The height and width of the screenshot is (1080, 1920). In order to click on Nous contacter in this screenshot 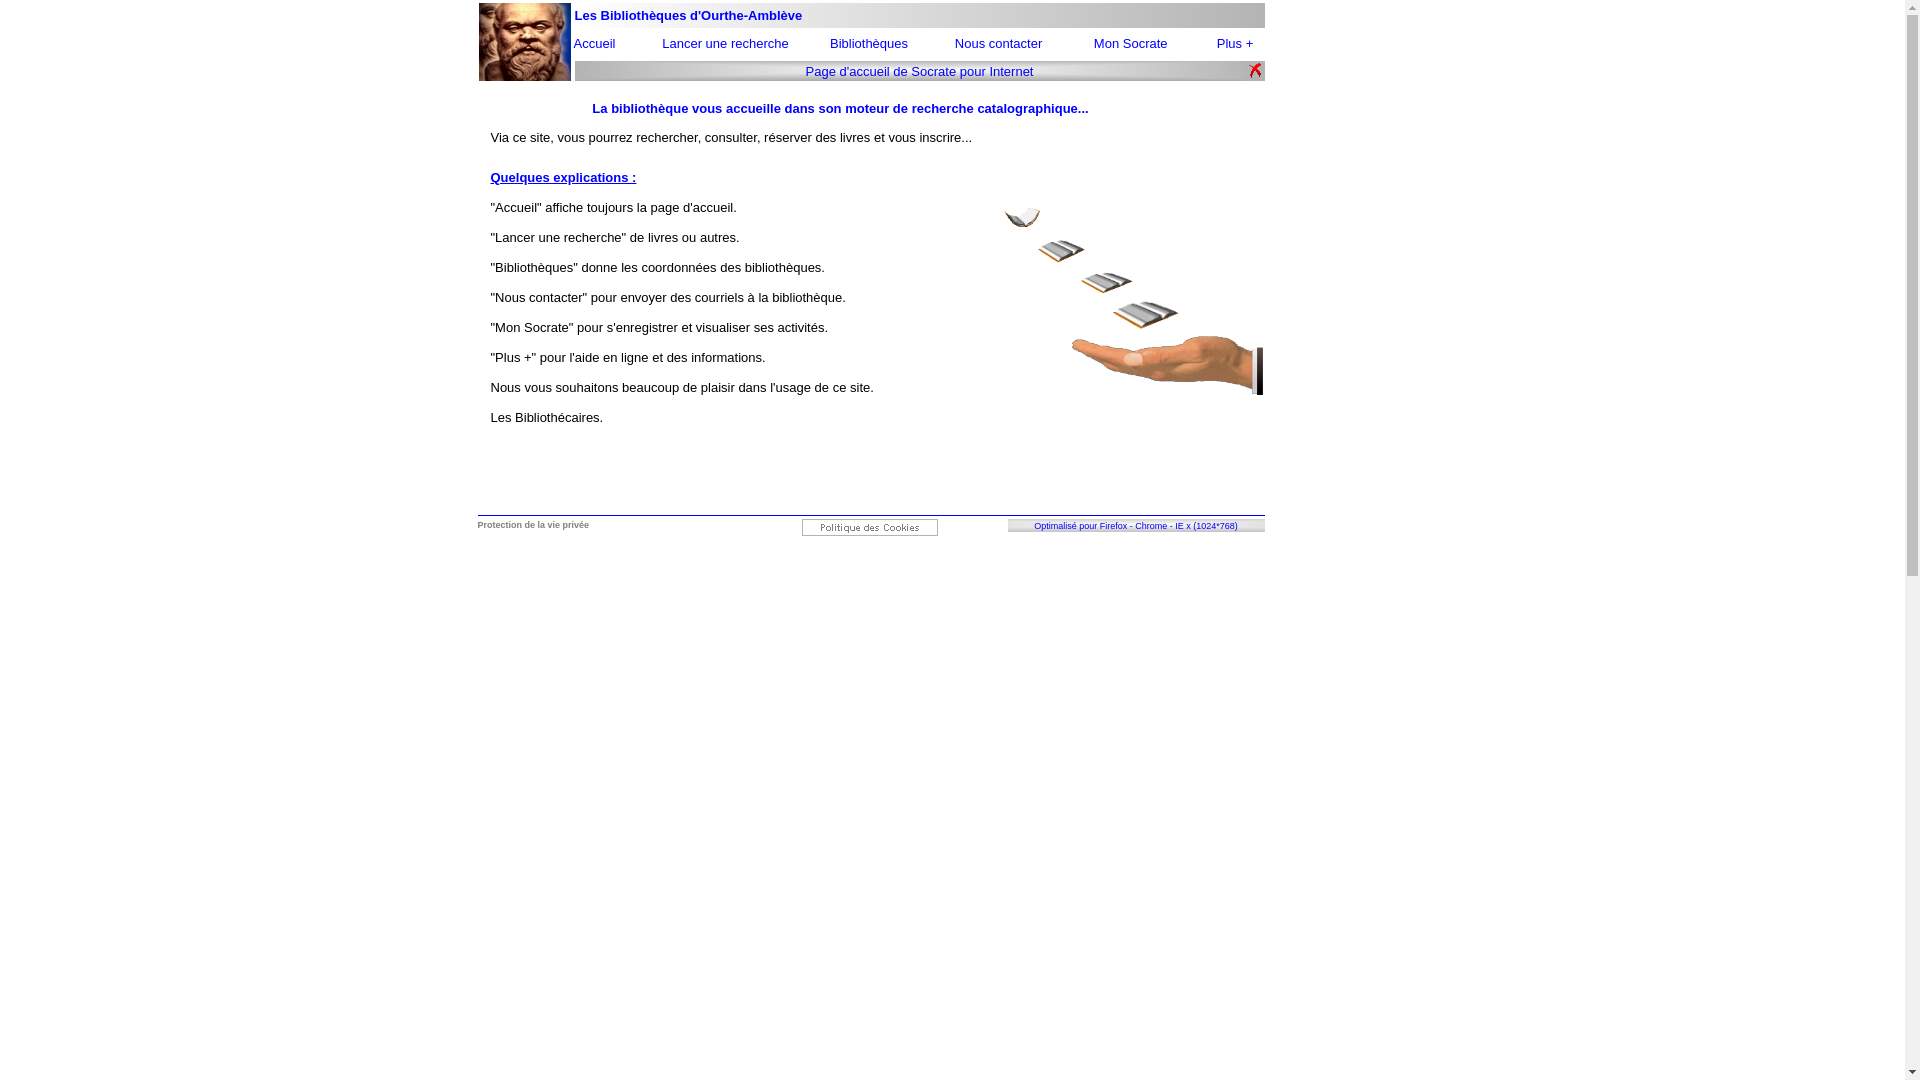, I will do `click(998, 44)`.